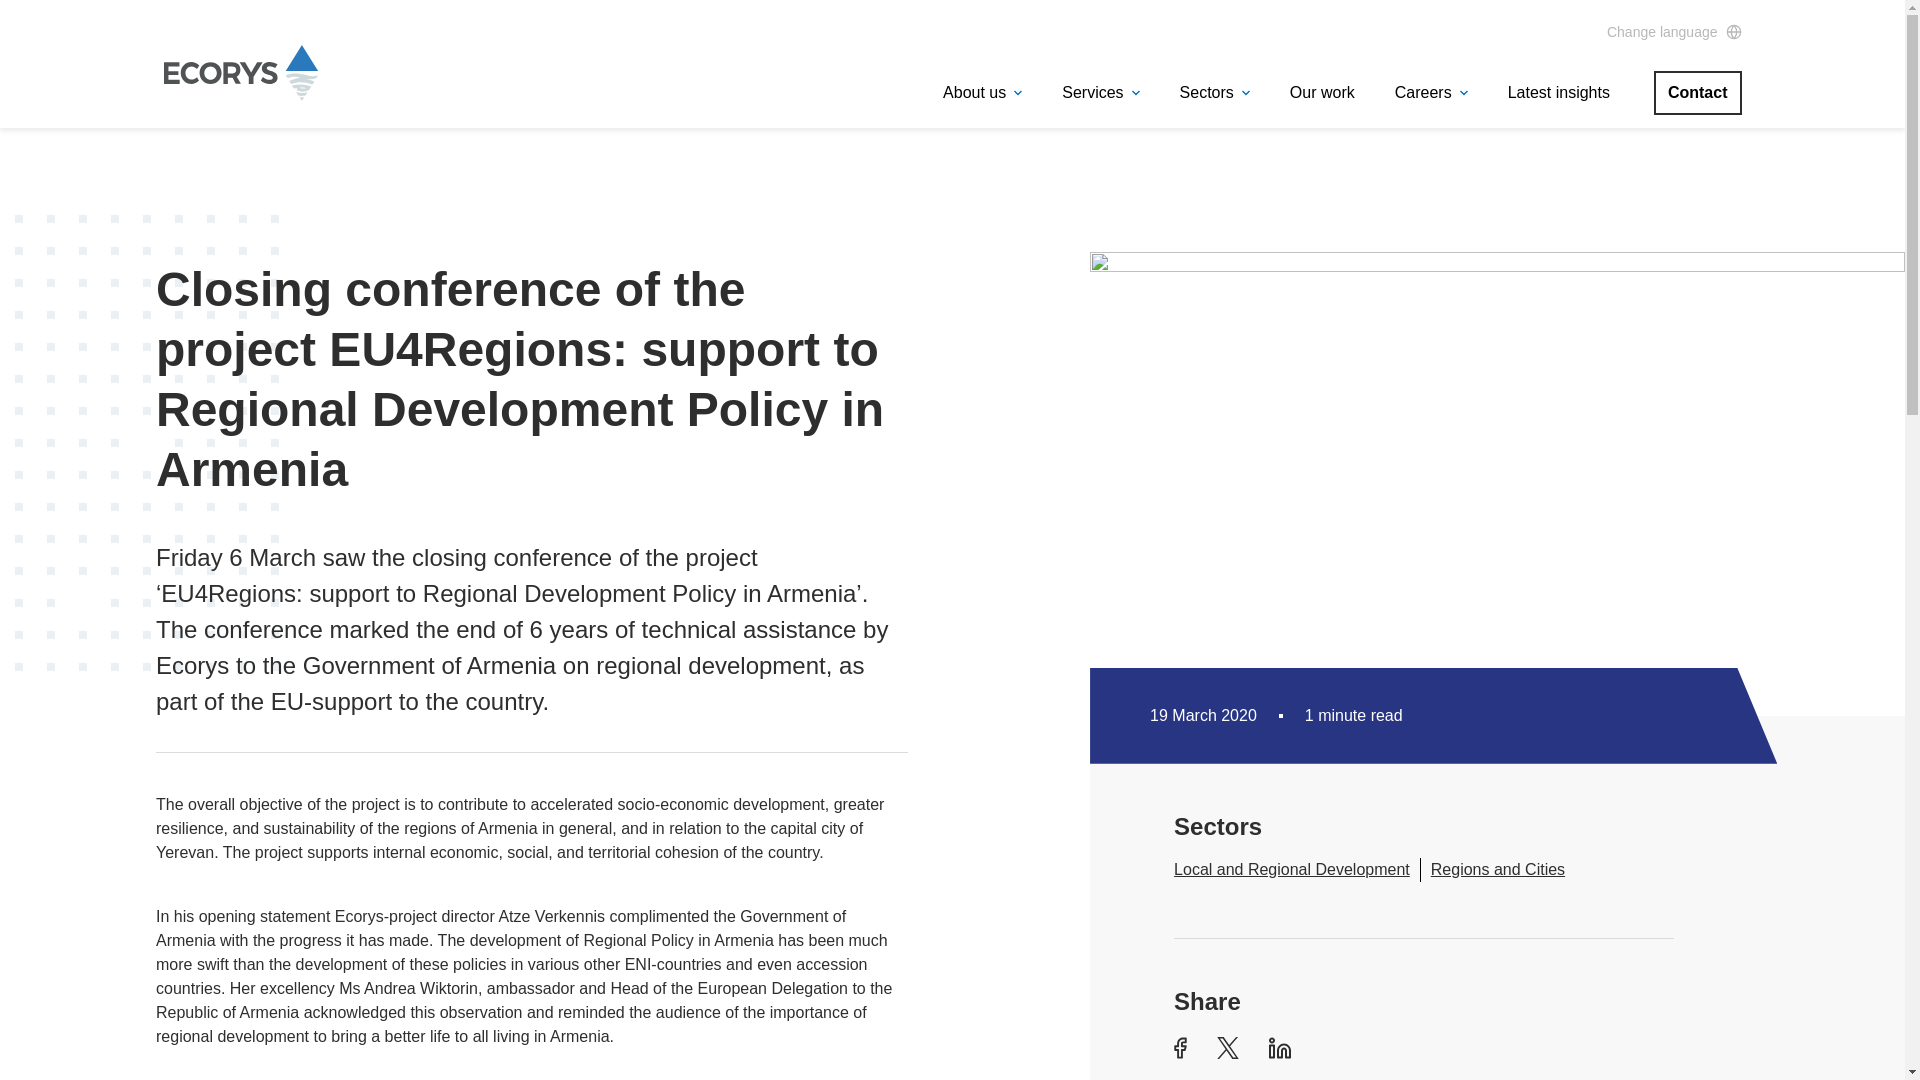 This screenshot has height=1080, width=1920. I want to click on Sectors, so click(1214, 92).